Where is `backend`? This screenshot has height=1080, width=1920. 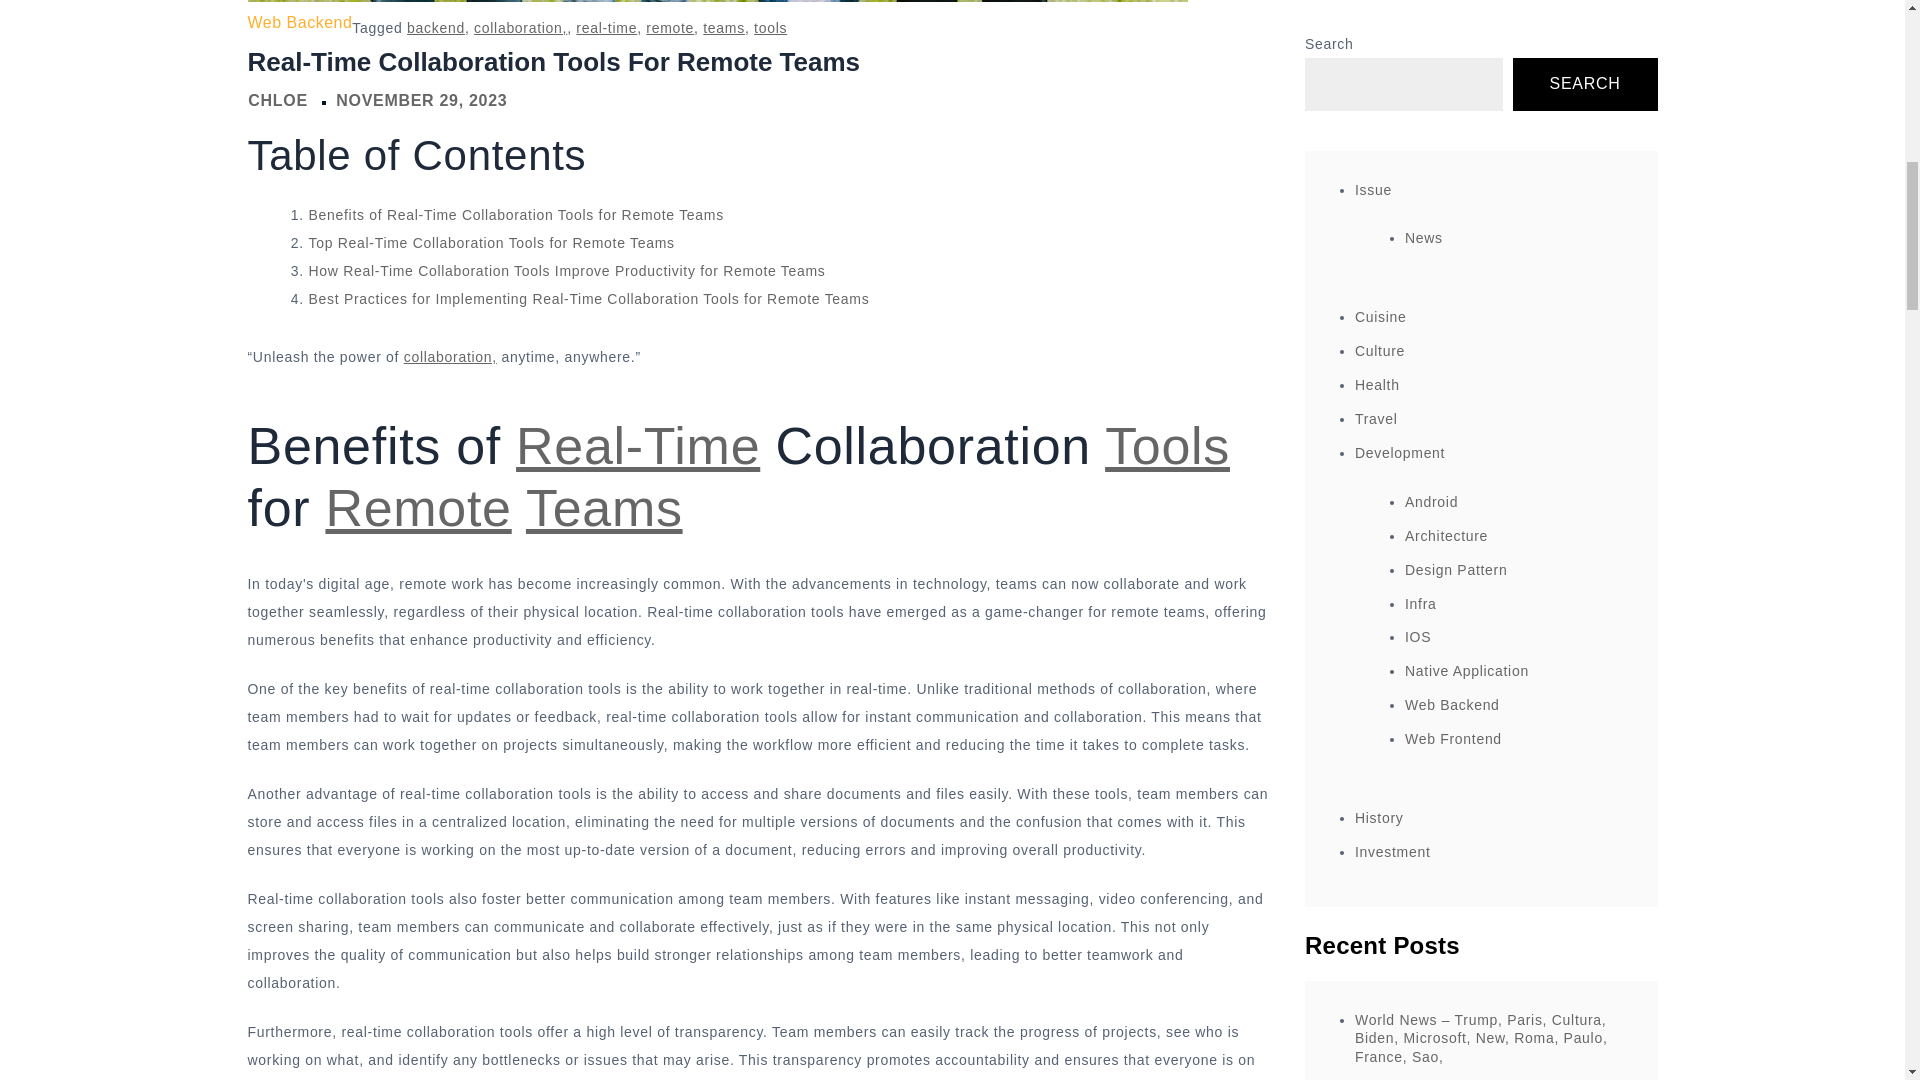
backend is located at coordinates (436, 28).